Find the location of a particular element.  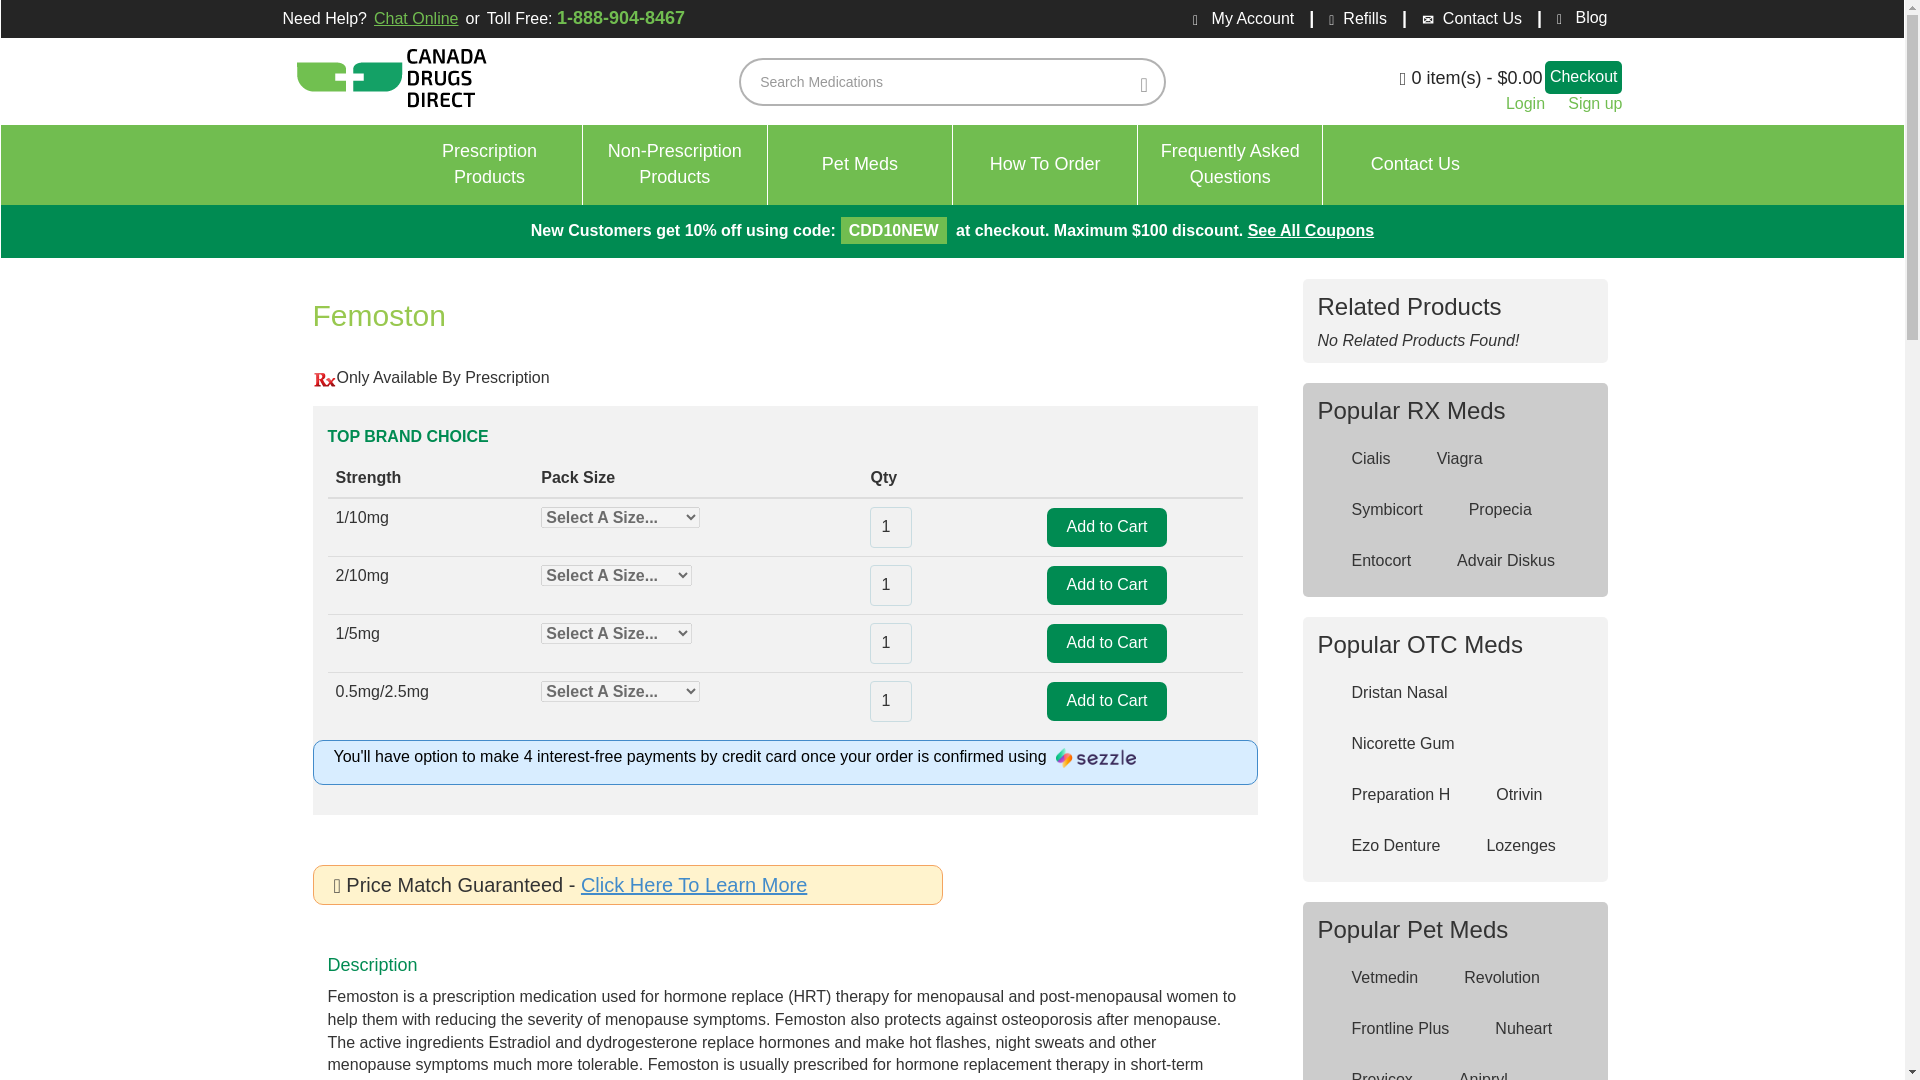

Propecia is located at coordinates (1486, 510).